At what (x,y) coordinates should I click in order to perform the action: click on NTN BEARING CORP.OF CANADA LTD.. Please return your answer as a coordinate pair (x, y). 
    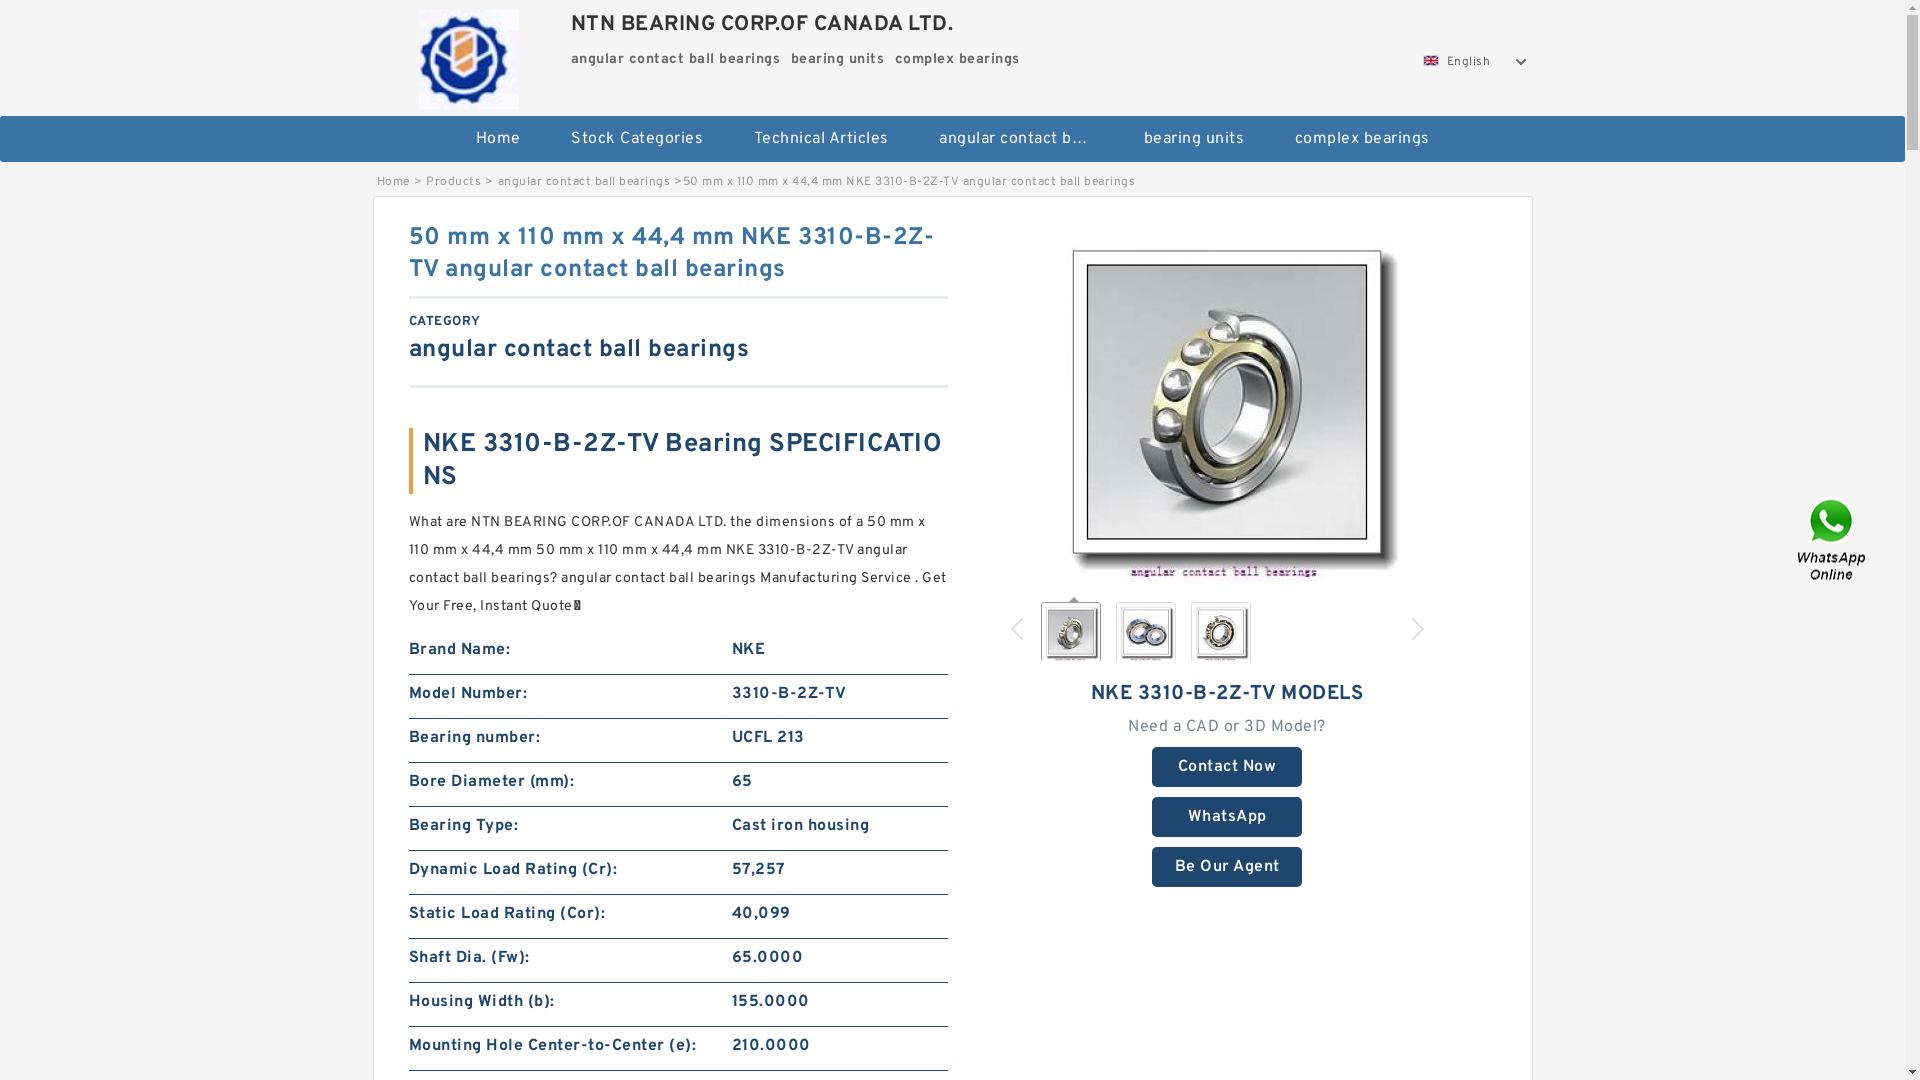
    Looking at the image, I should click on (470, 54).